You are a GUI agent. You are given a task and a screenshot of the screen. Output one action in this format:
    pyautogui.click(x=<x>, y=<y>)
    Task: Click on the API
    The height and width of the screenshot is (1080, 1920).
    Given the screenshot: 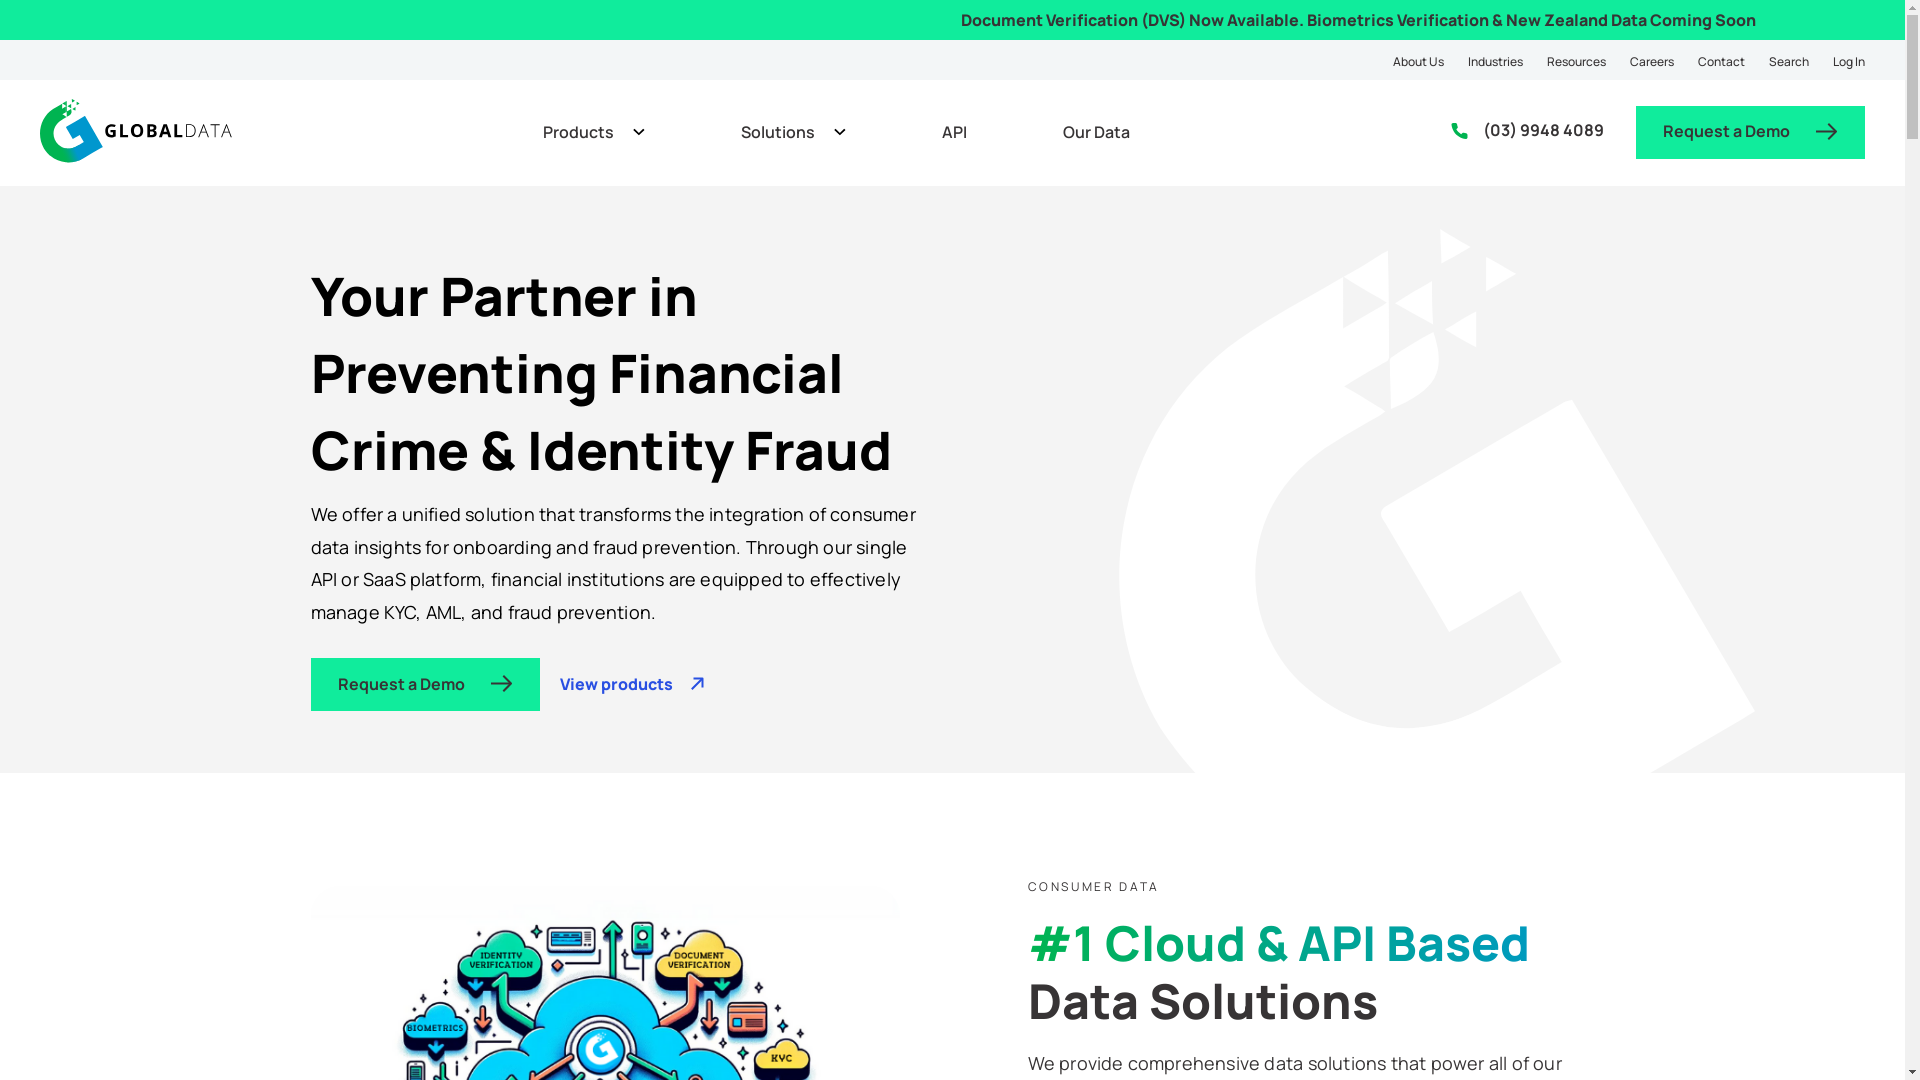 What is the action you would take?
    pyautogui.click(x=954, y=132)
    